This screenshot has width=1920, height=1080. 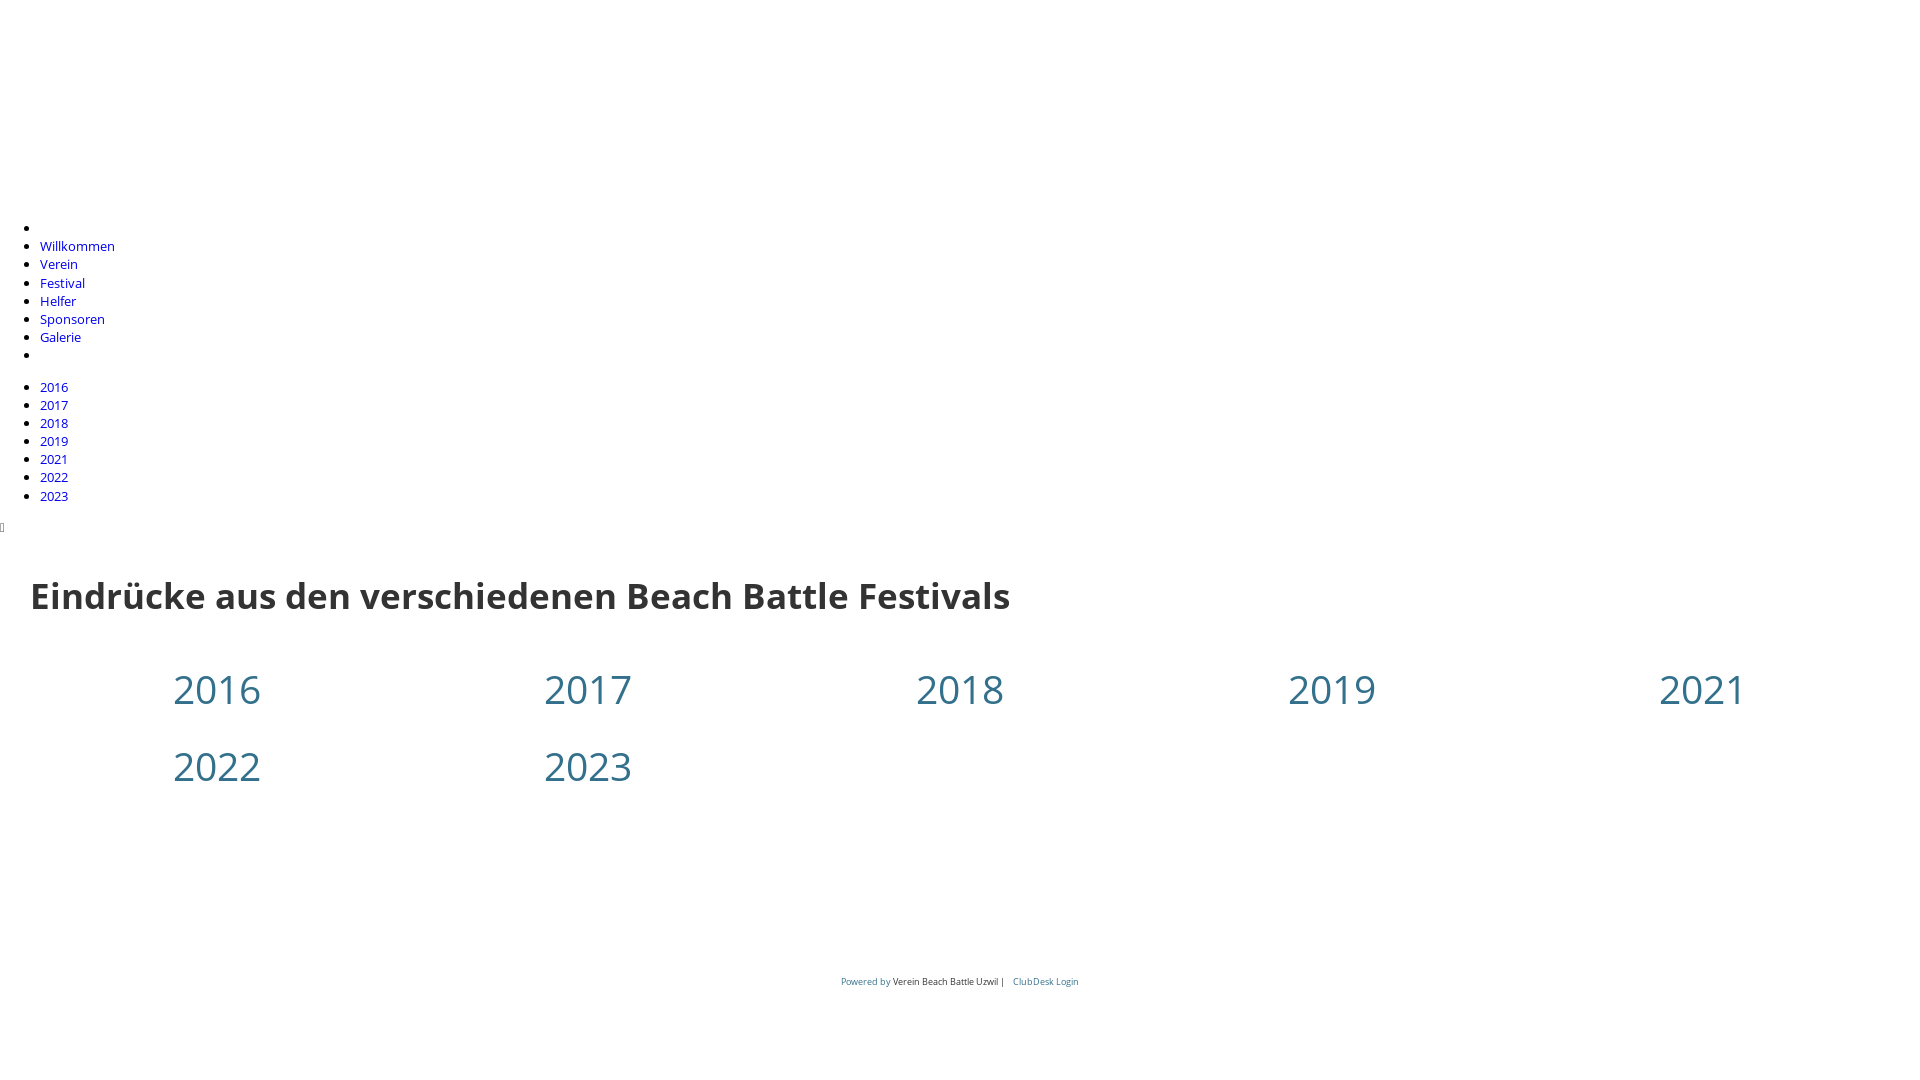 I want to click on 2023, so click(x=54, y=496).